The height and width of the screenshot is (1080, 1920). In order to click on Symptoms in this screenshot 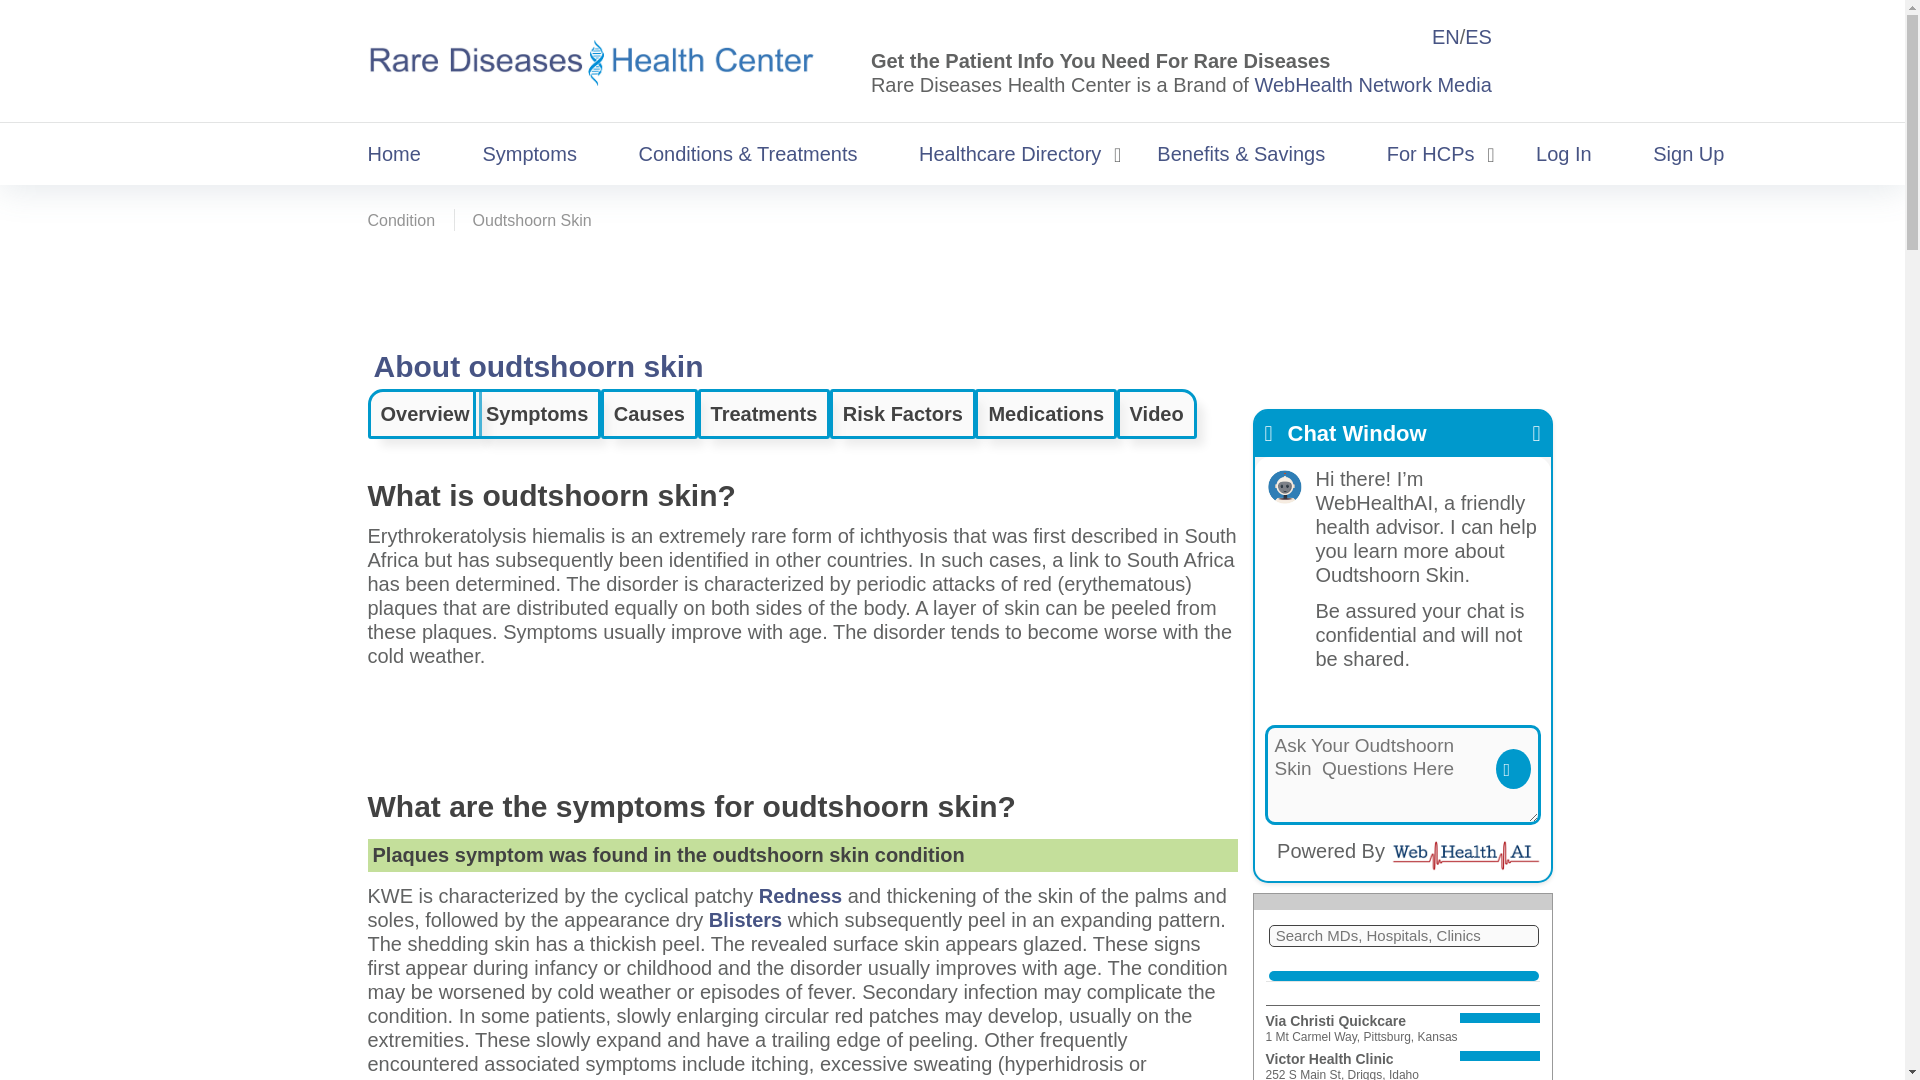, I will do `click(528, 154)`.